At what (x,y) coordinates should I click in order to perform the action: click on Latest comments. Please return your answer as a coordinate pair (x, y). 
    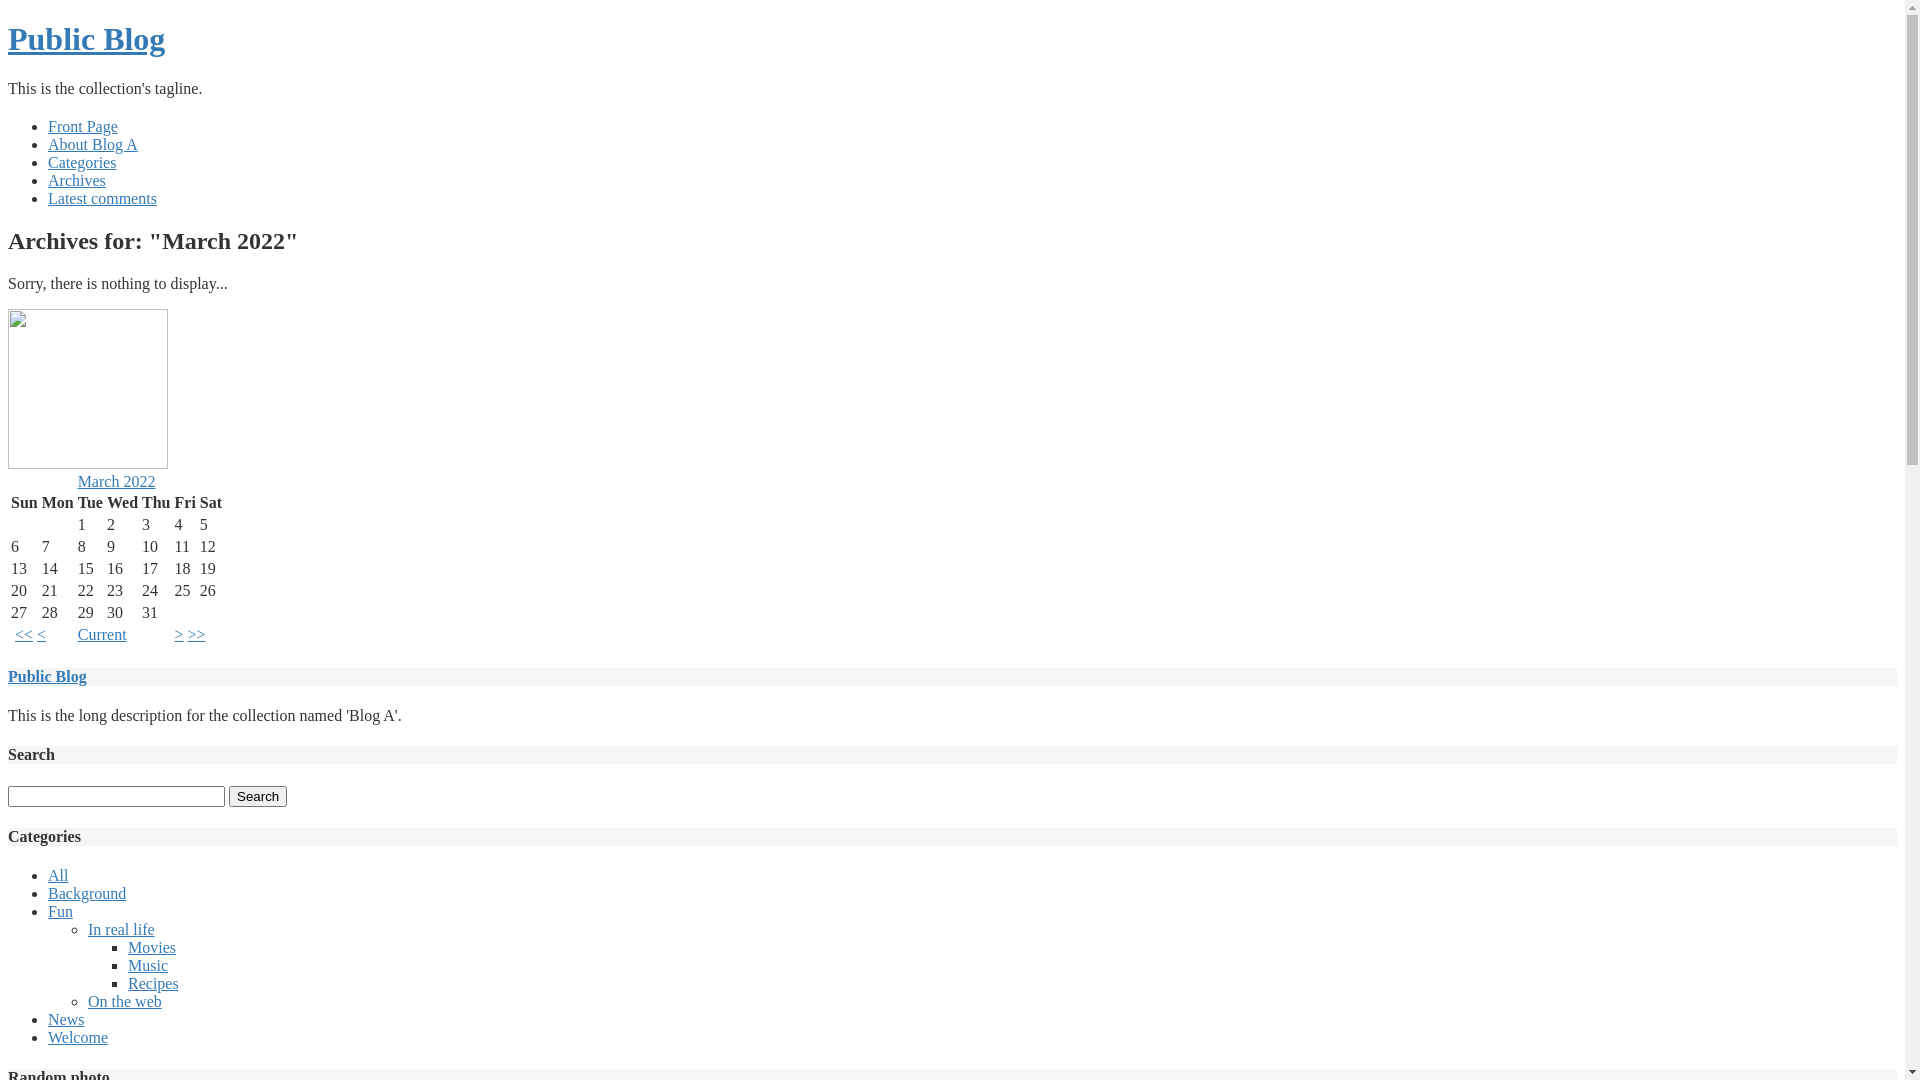
    Looking at the image, I should click on (102, 198).